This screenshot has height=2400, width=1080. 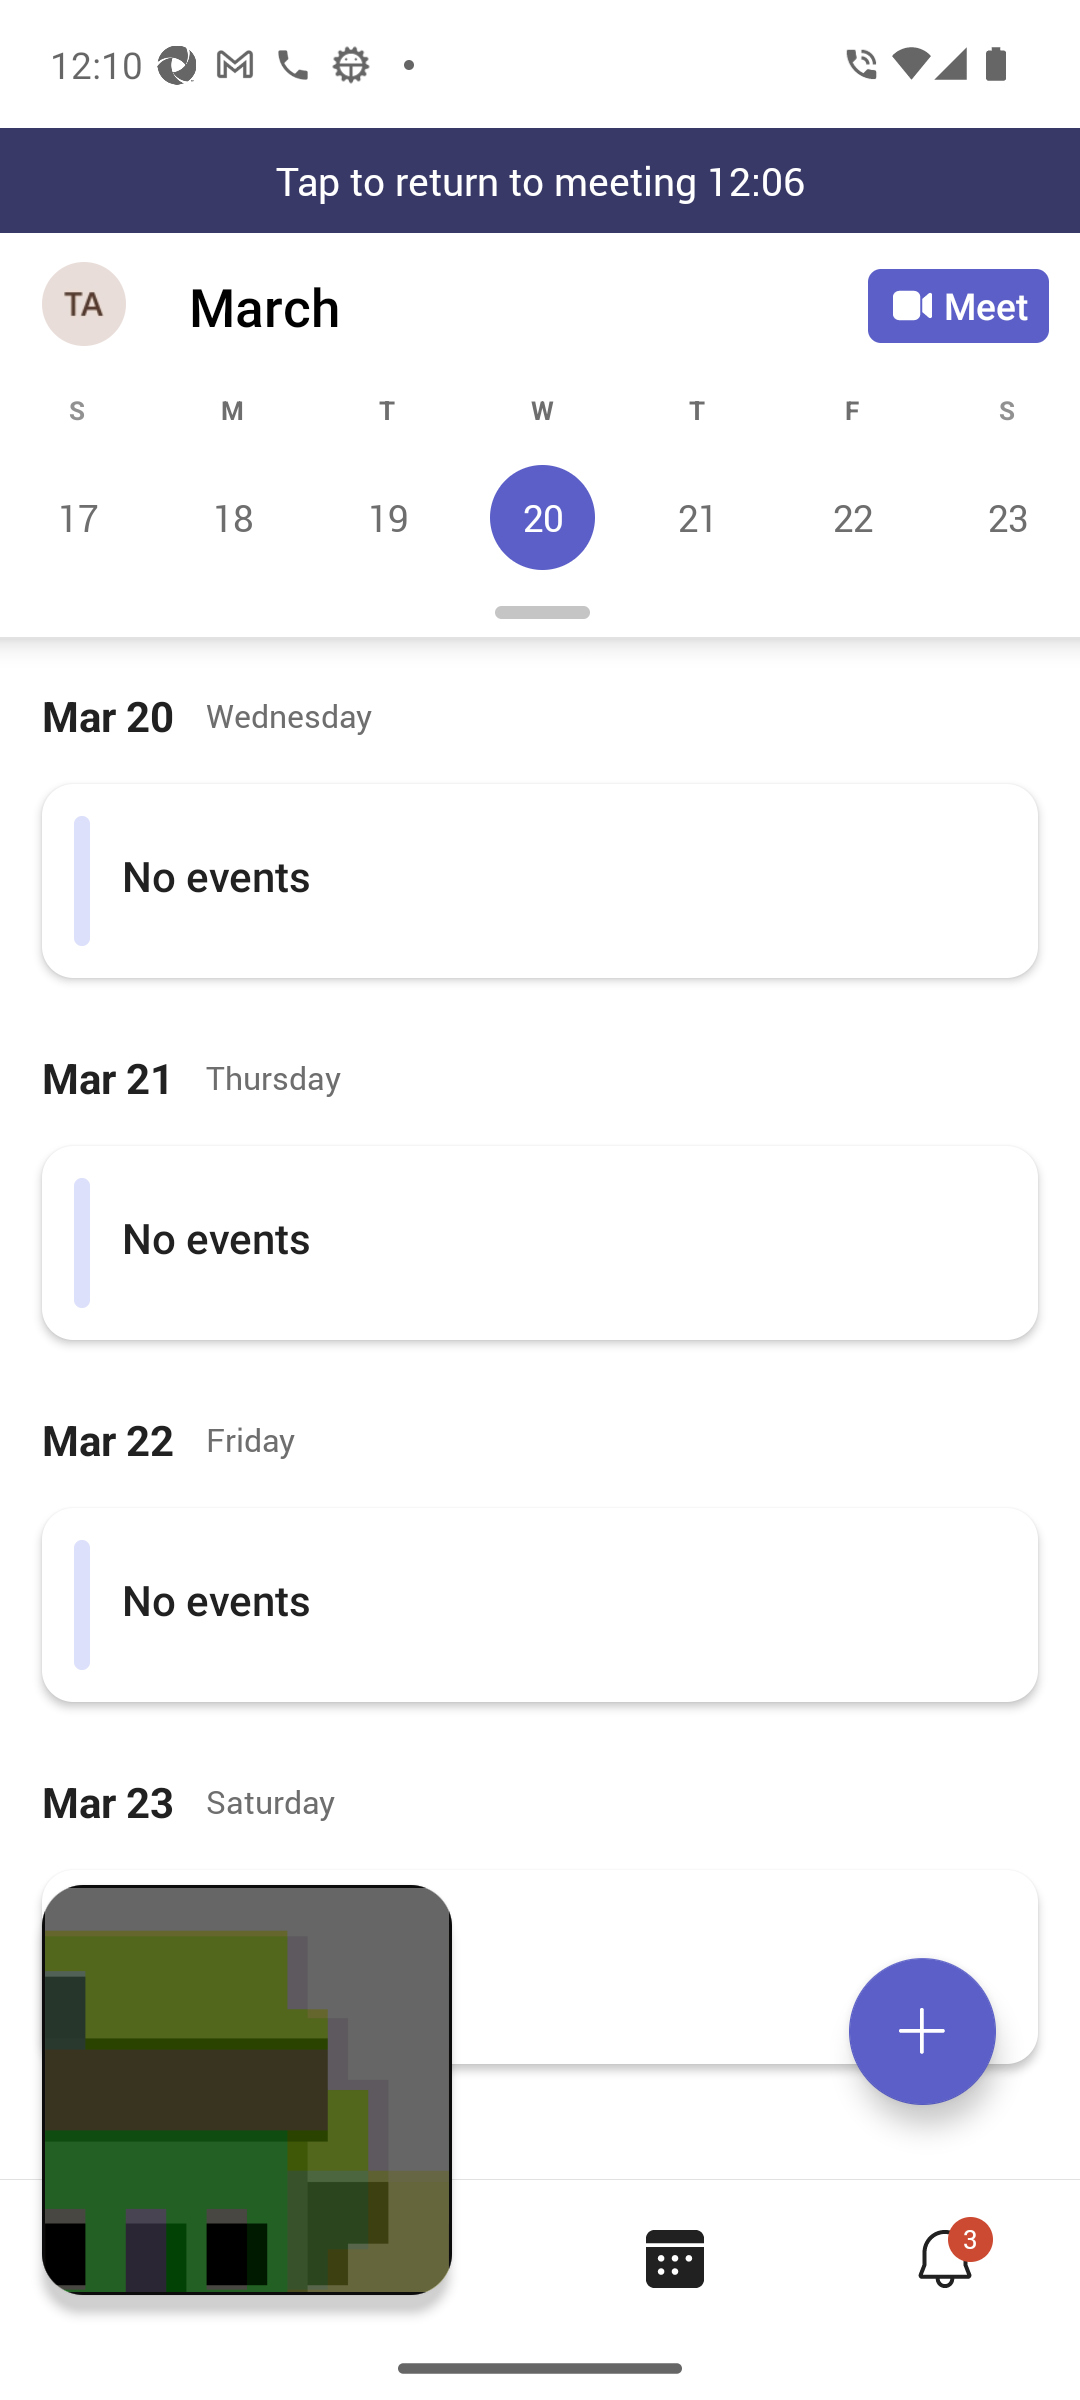 I want to click on Saturday, March 23 23, so click(x=1004, y=517).